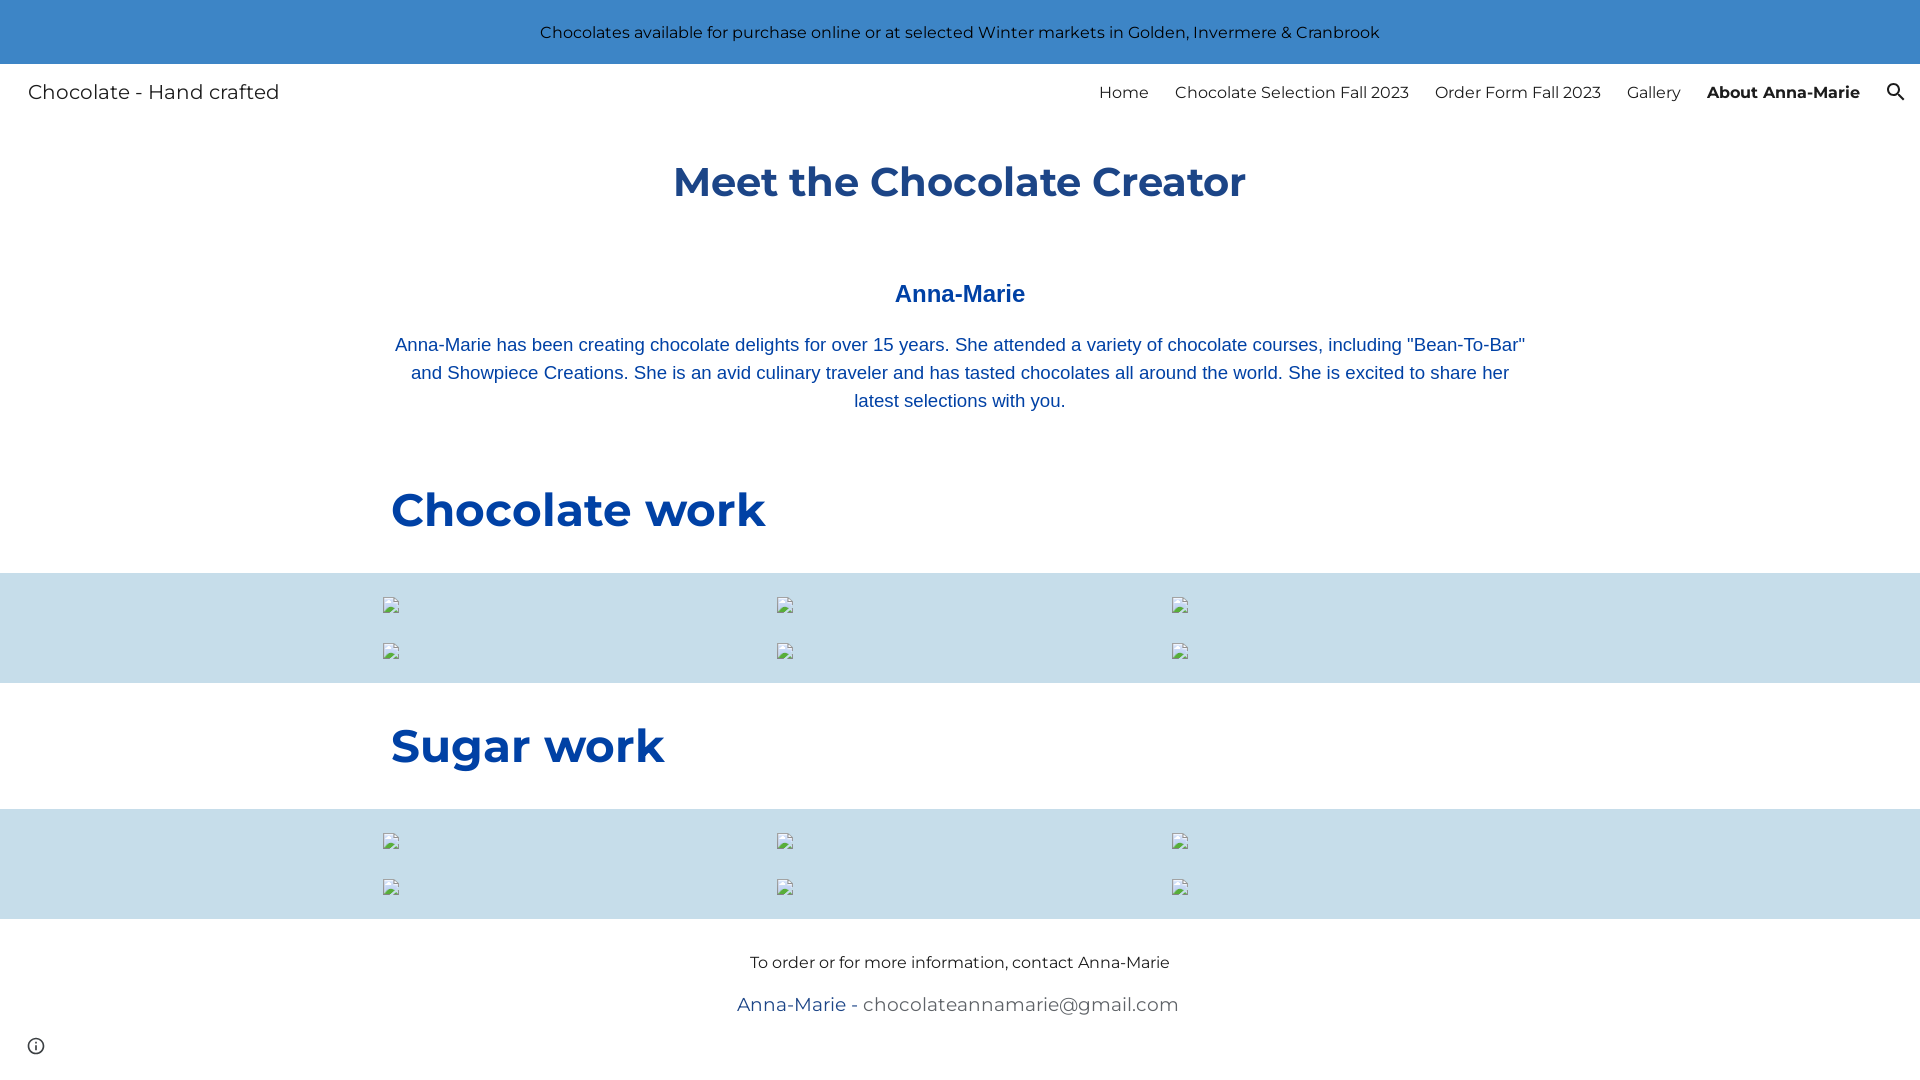  What do you see at coordinates (1124, 92) in the screenshot?
I see `Home` at bounding box center [1124, 92].